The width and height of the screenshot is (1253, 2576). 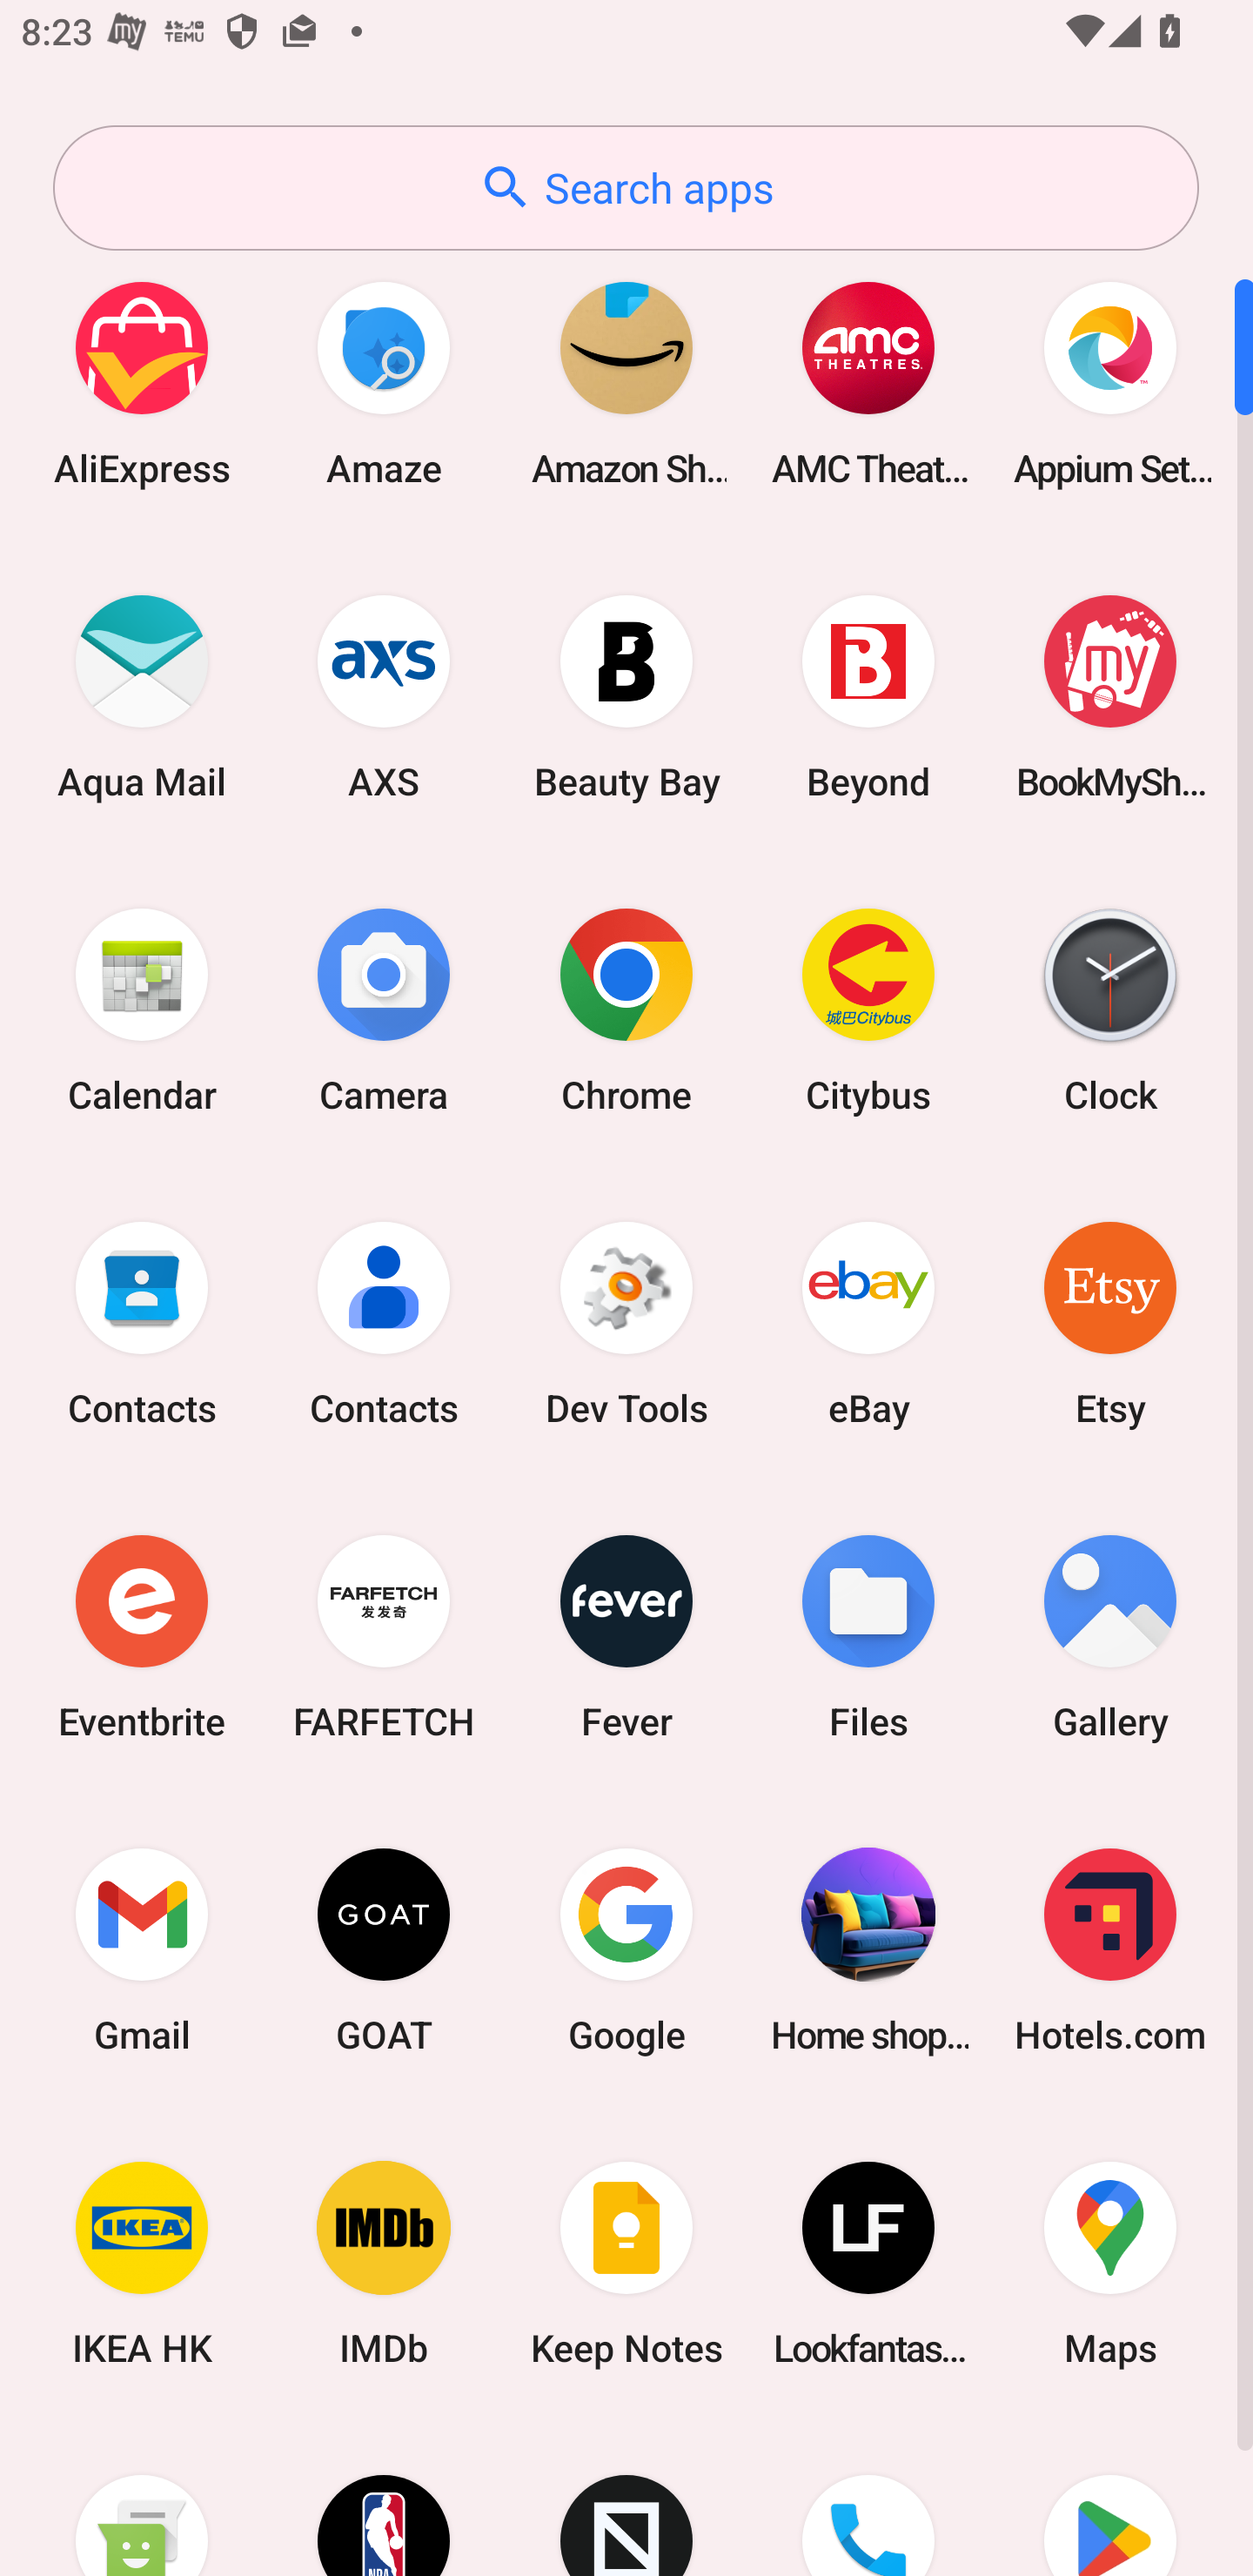 I want to click on IMDb, so click(x=384, y=2264).